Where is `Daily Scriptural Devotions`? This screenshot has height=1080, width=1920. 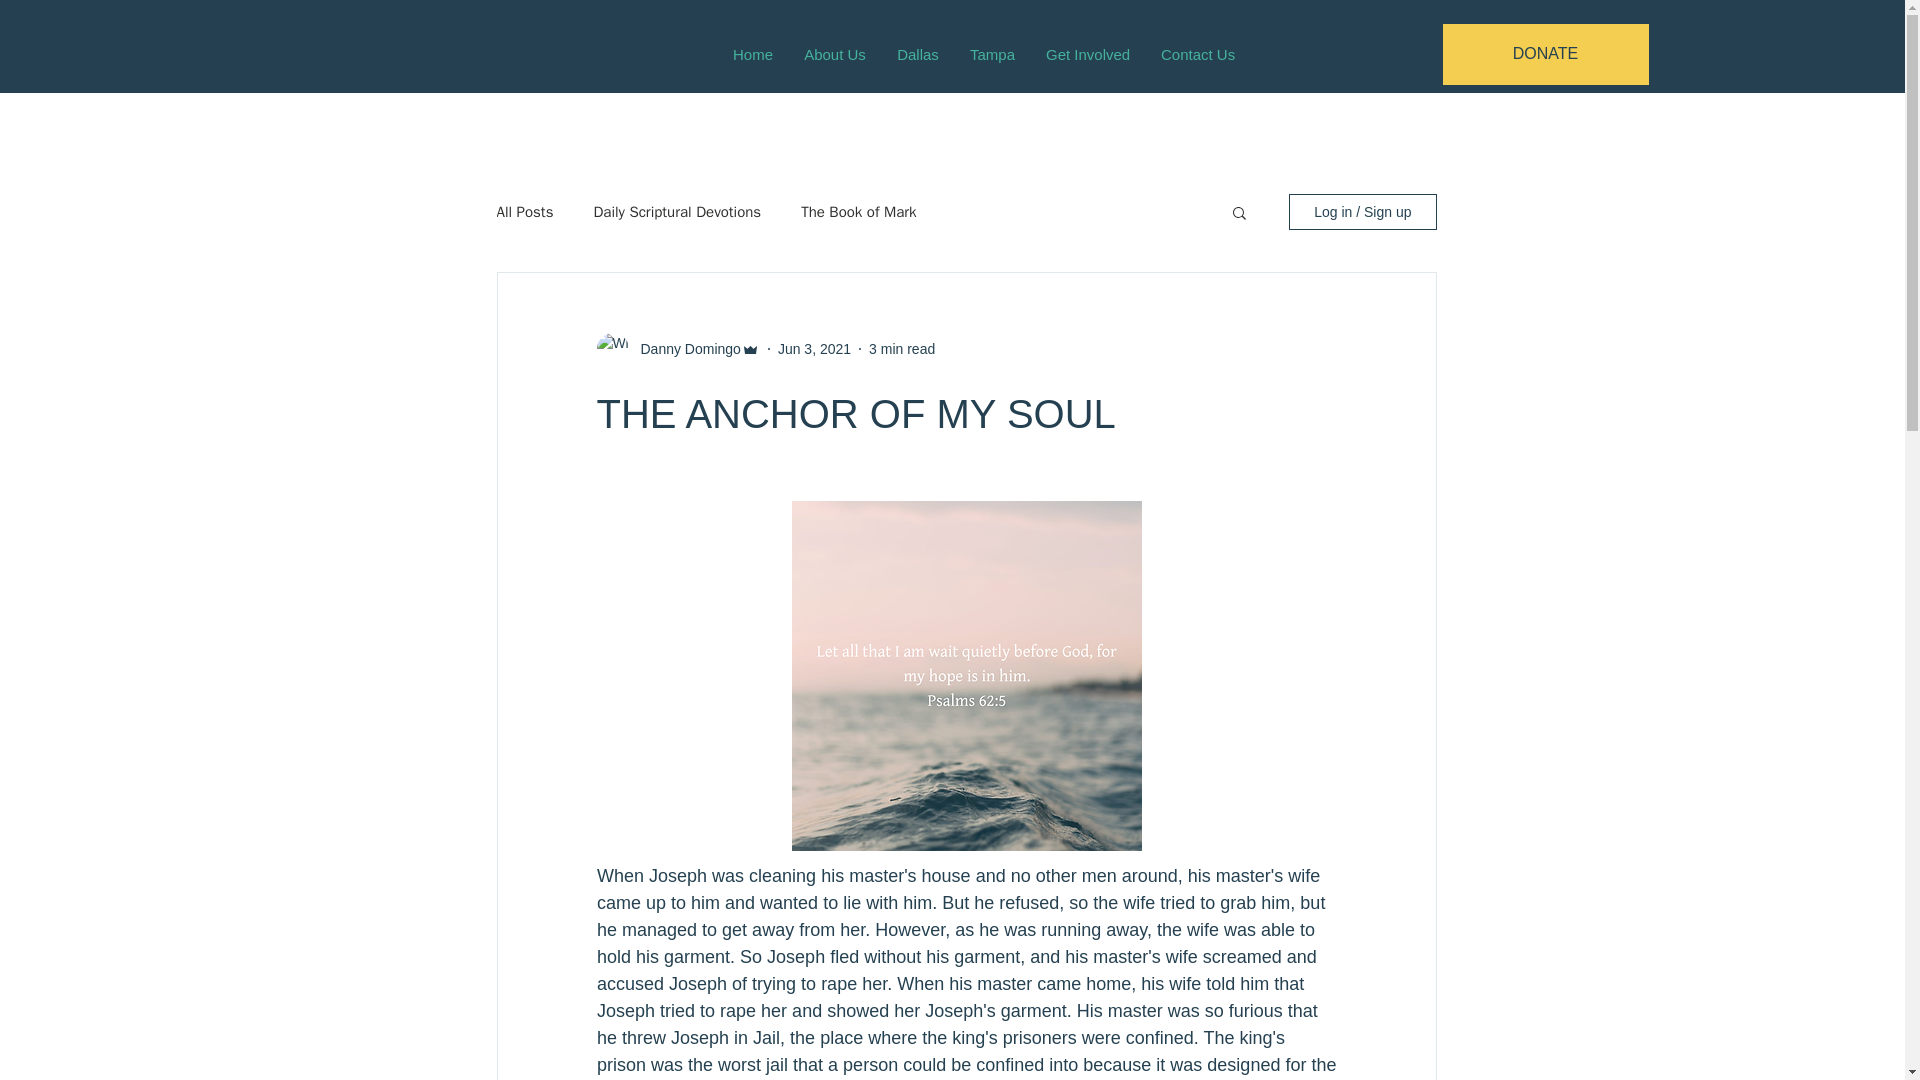 Daily Scriptural Devotions is located at coordinates (676, 211).